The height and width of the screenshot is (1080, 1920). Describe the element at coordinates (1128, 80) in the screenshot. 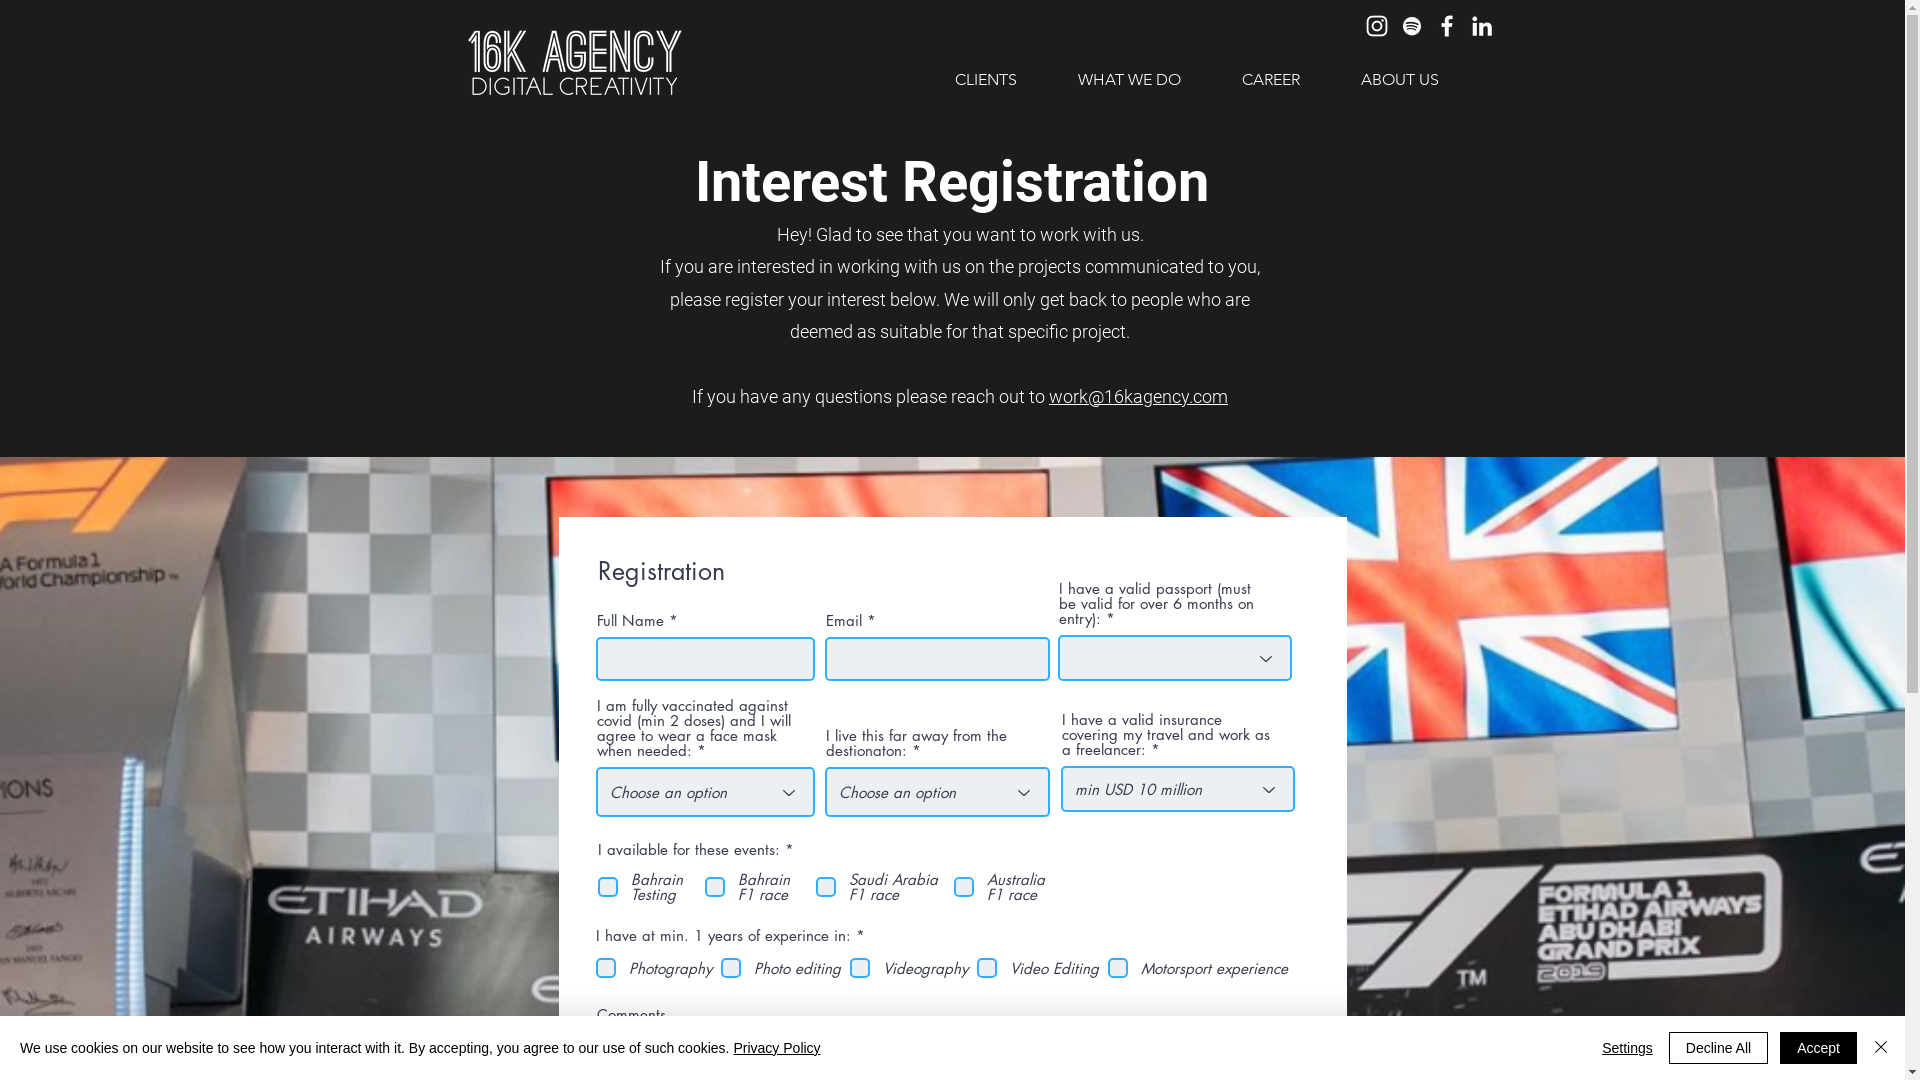

I see `WHAT WE DO` at that location.